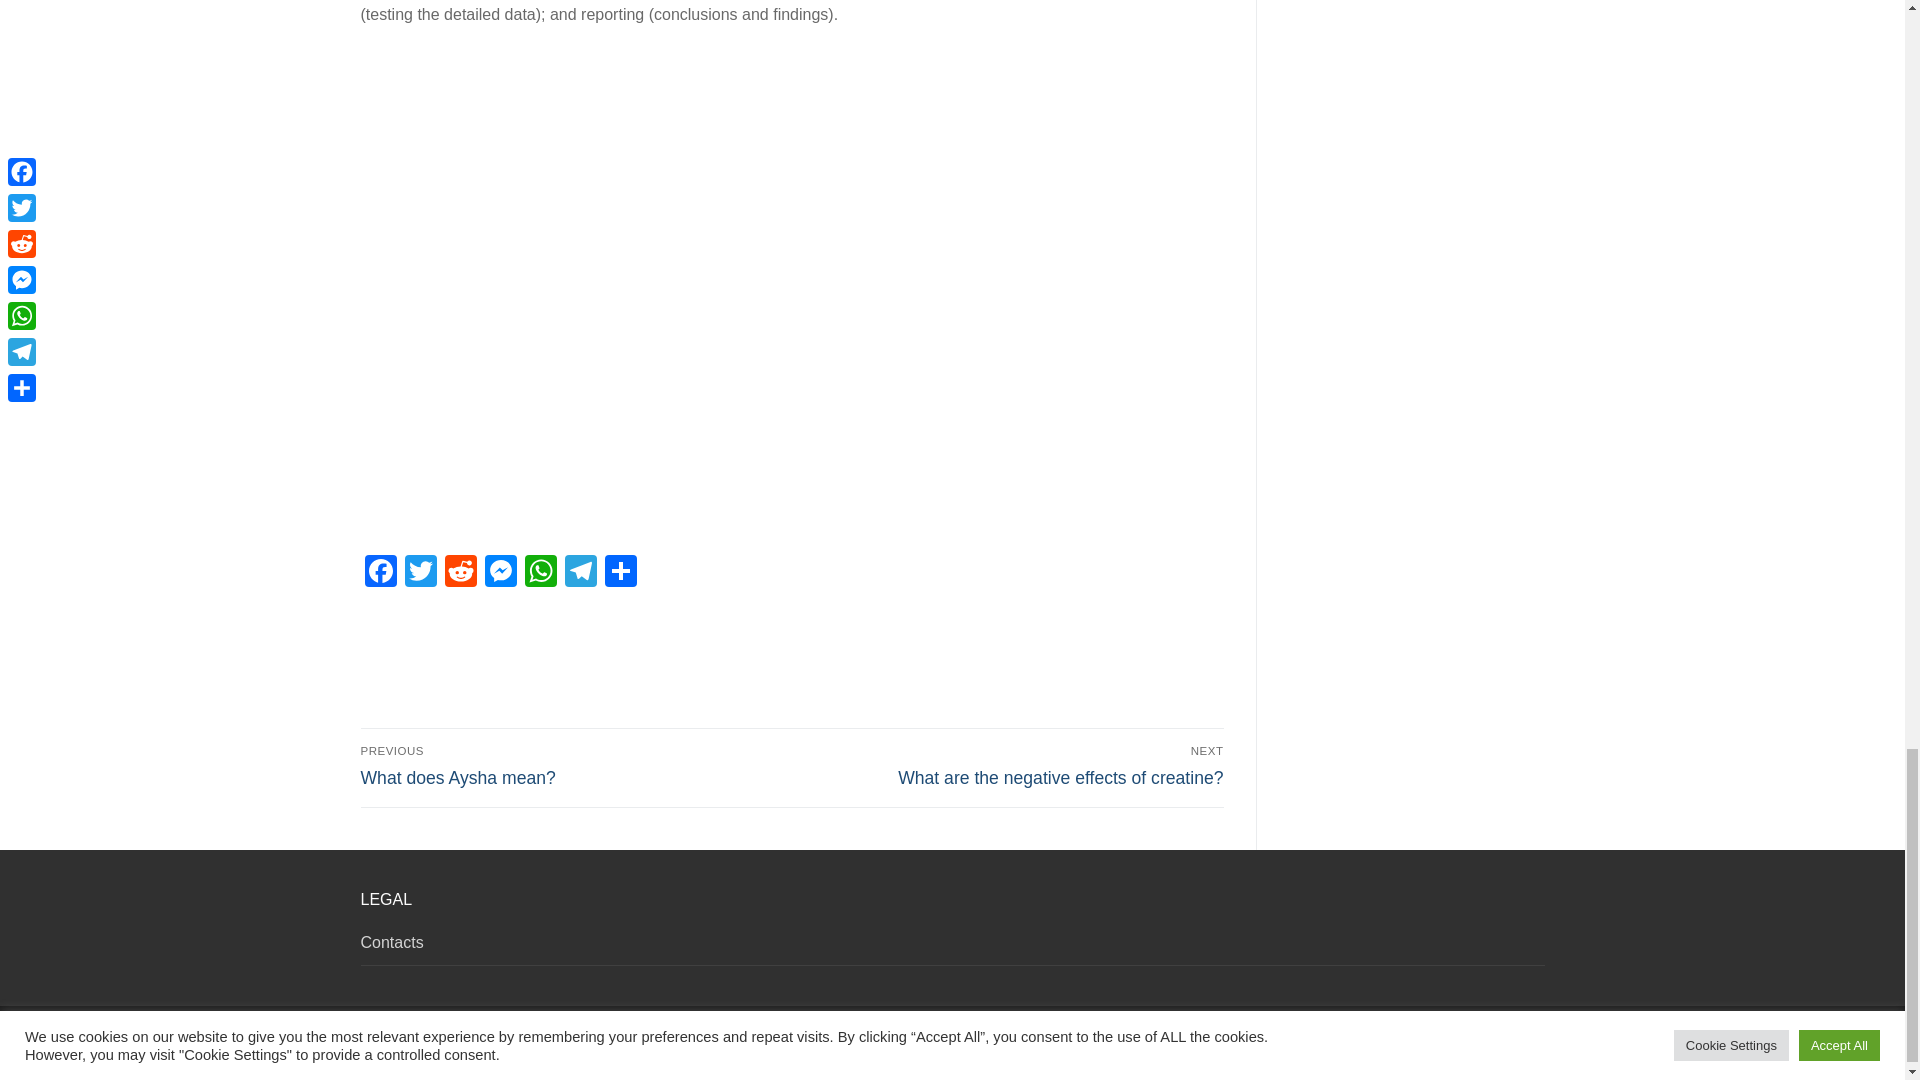 This screenshot has width=1920, height=1080. Describe the element at coordinates (380, 573) in the screenshot. I see `Telegram` at that location.